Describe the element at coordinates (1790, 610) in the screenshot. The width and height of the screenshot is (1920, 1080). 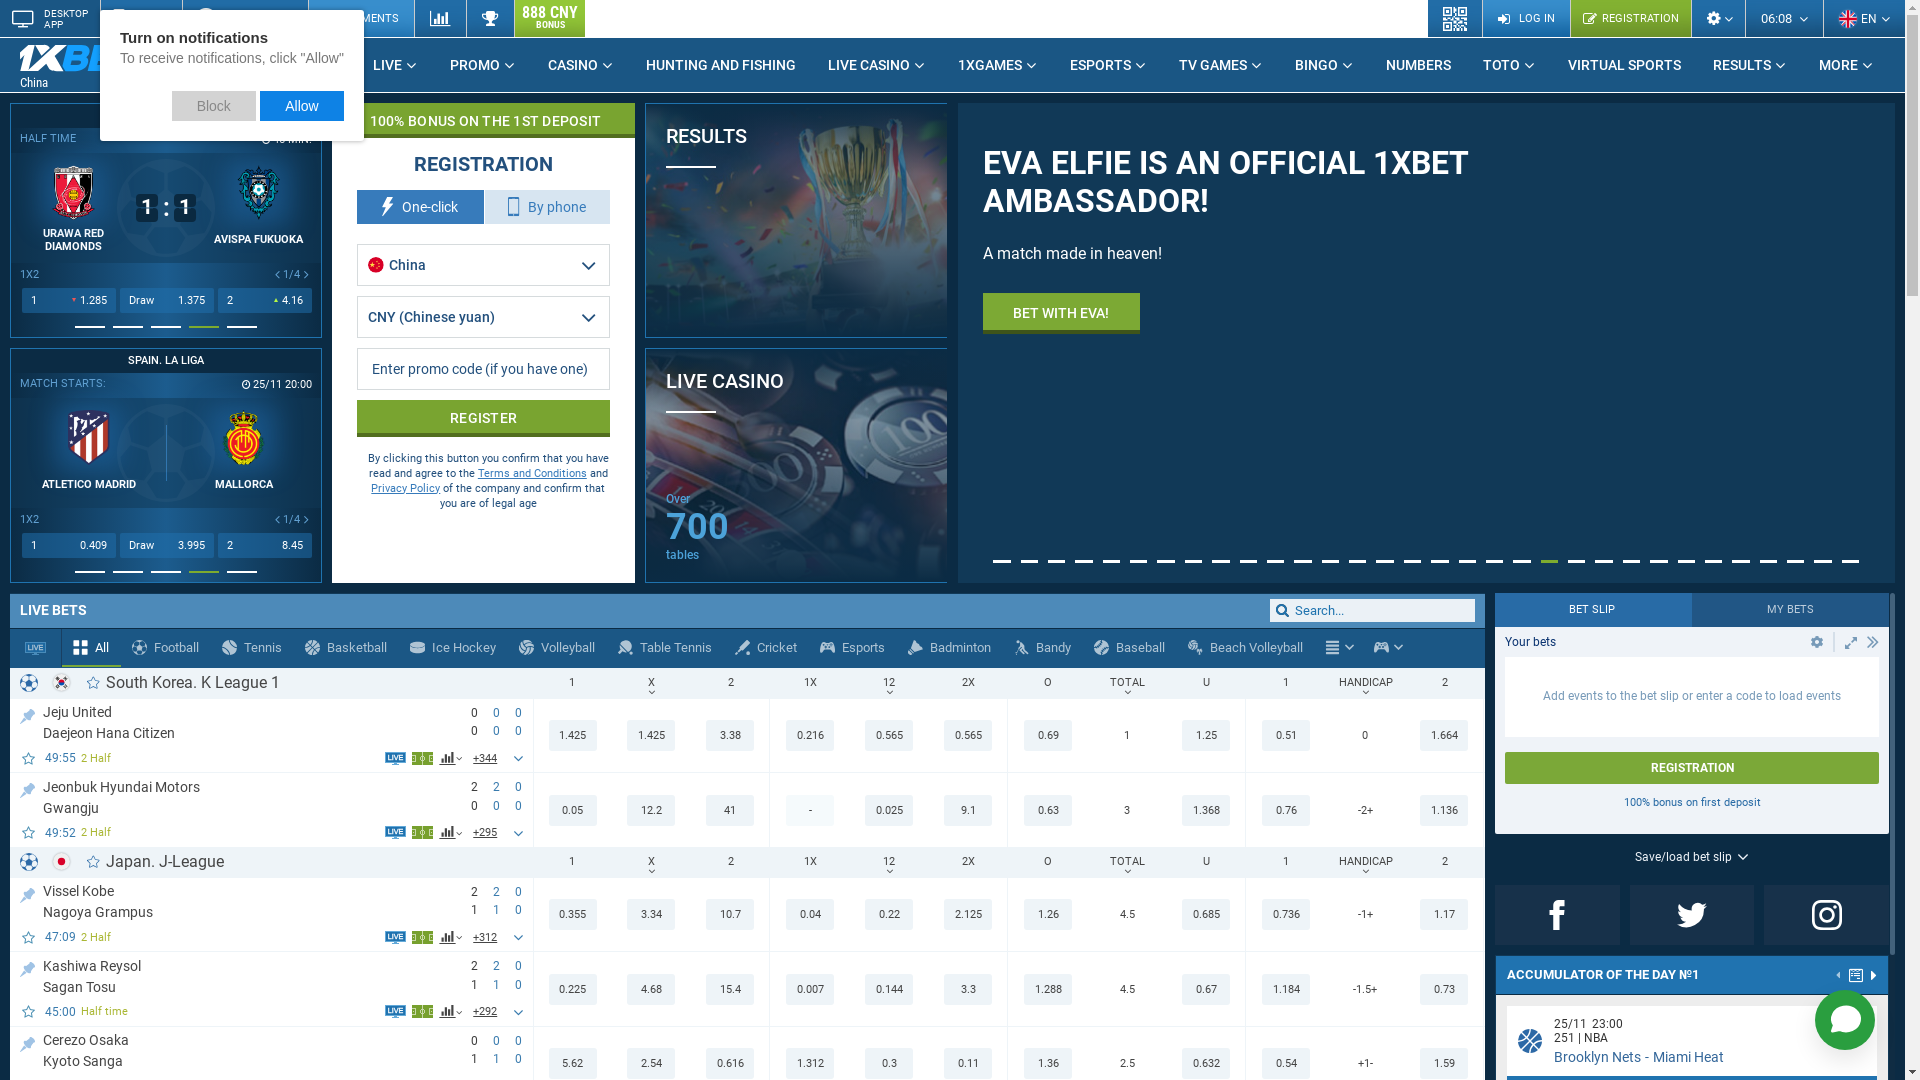
I see `MY BETS` at that location.